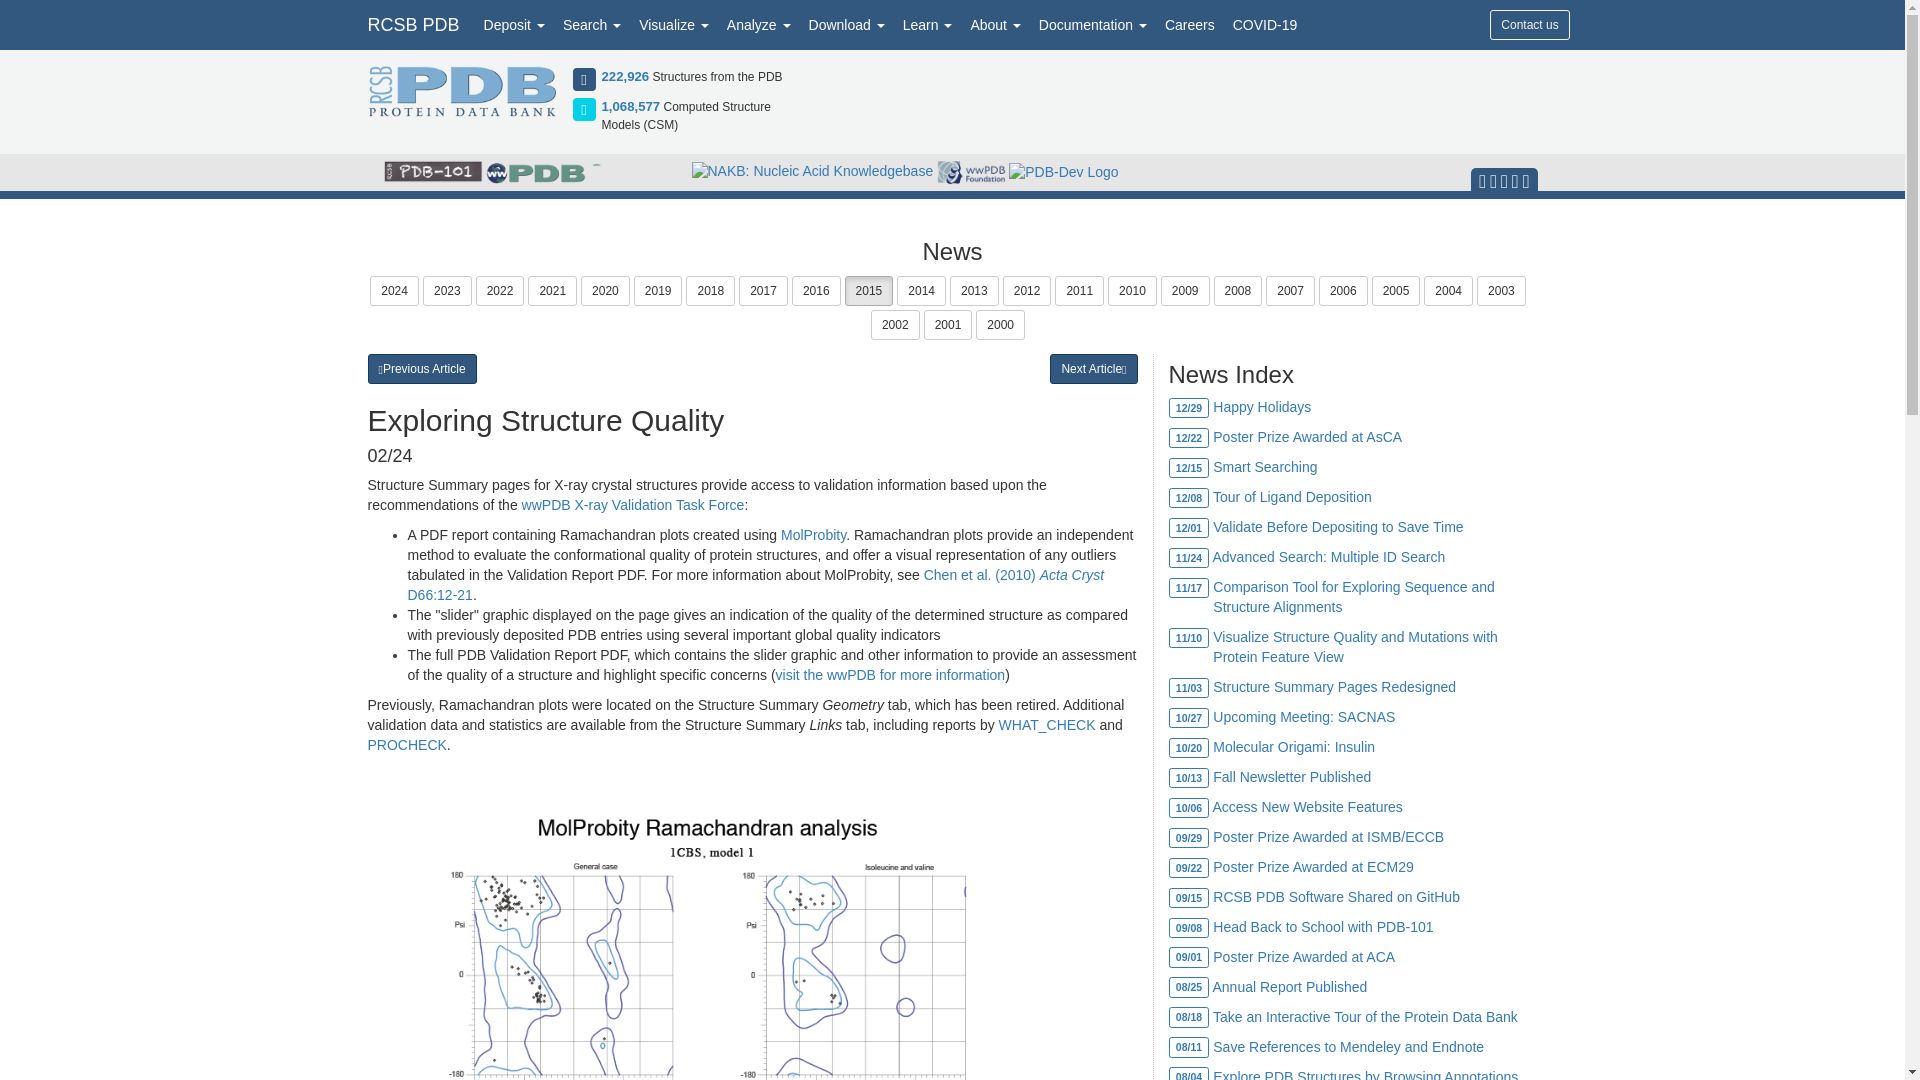  Describe the element at coordinates (514, 24) in the screenshot. I see `Deposit ` at that location.